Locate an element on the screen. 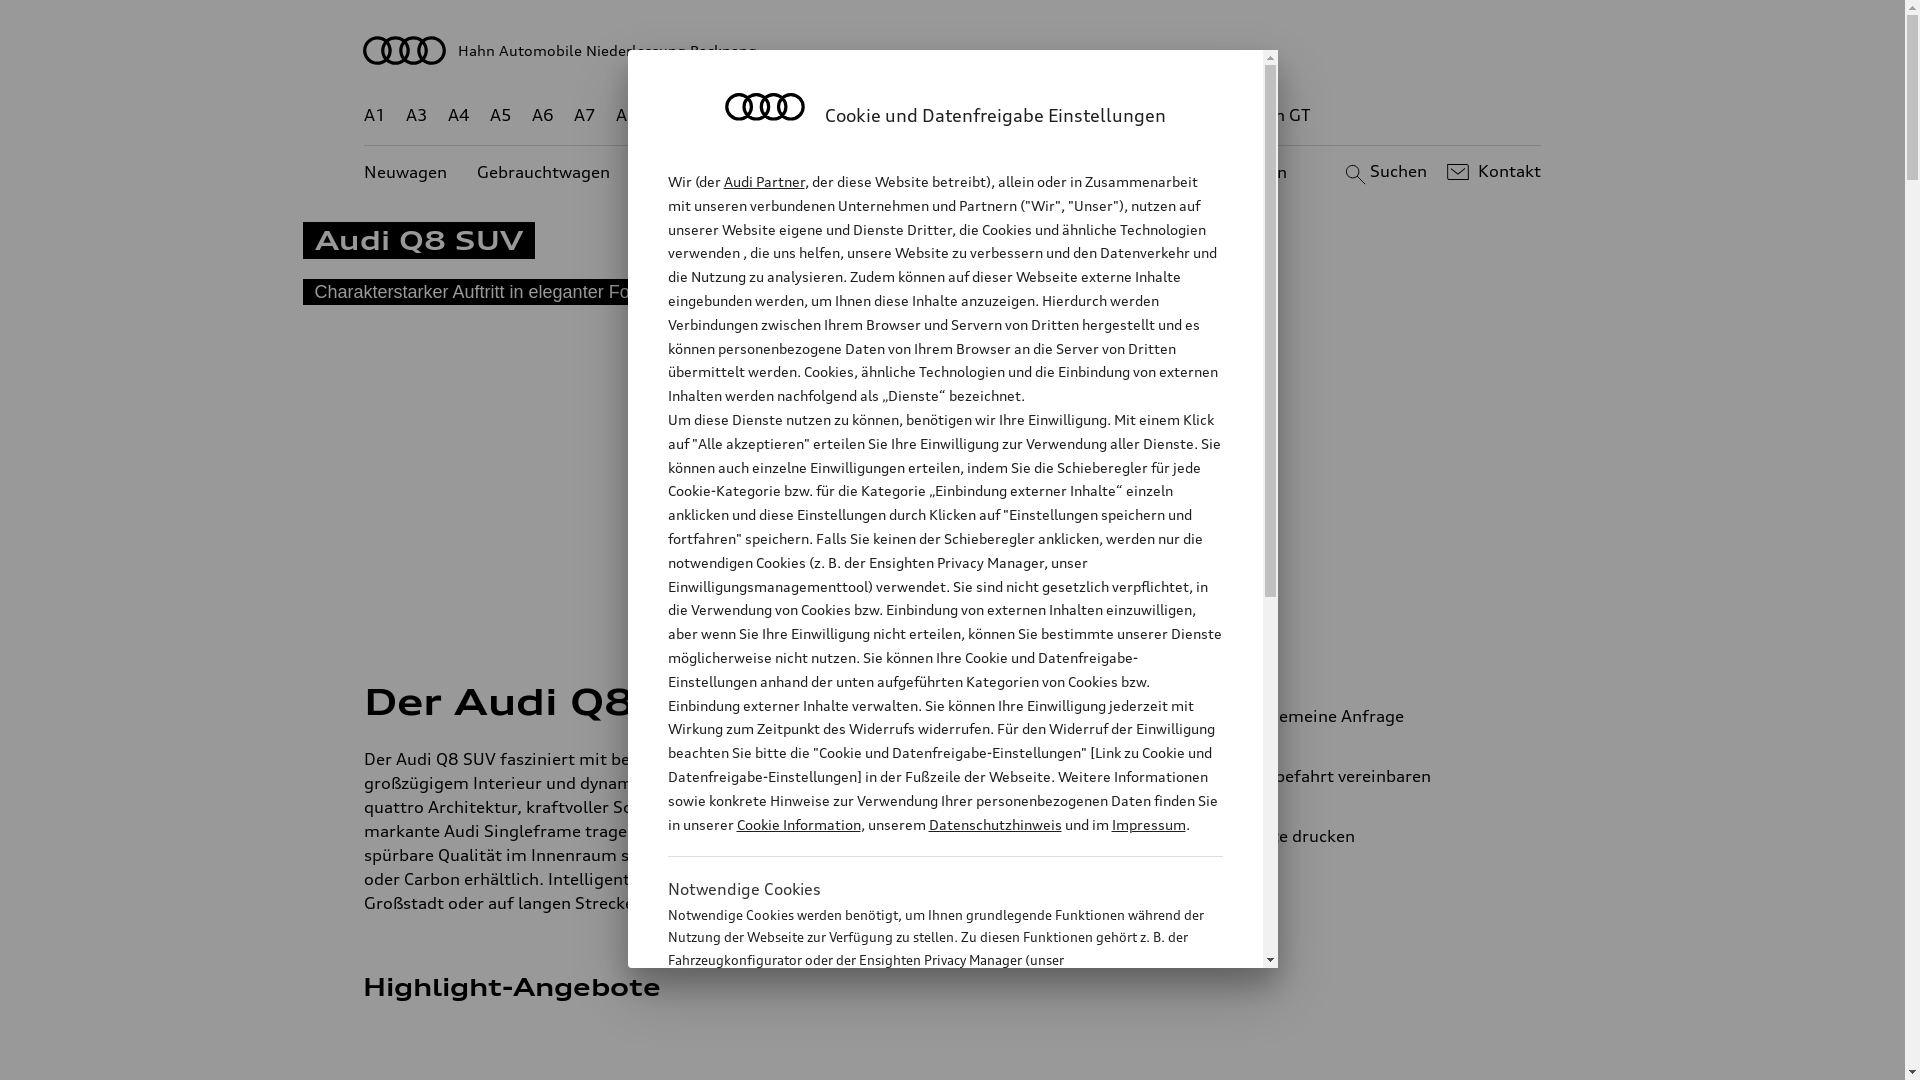 This screenshot has height=1080, width=1920. Cookie Information is located at coordinates (924, 1059).